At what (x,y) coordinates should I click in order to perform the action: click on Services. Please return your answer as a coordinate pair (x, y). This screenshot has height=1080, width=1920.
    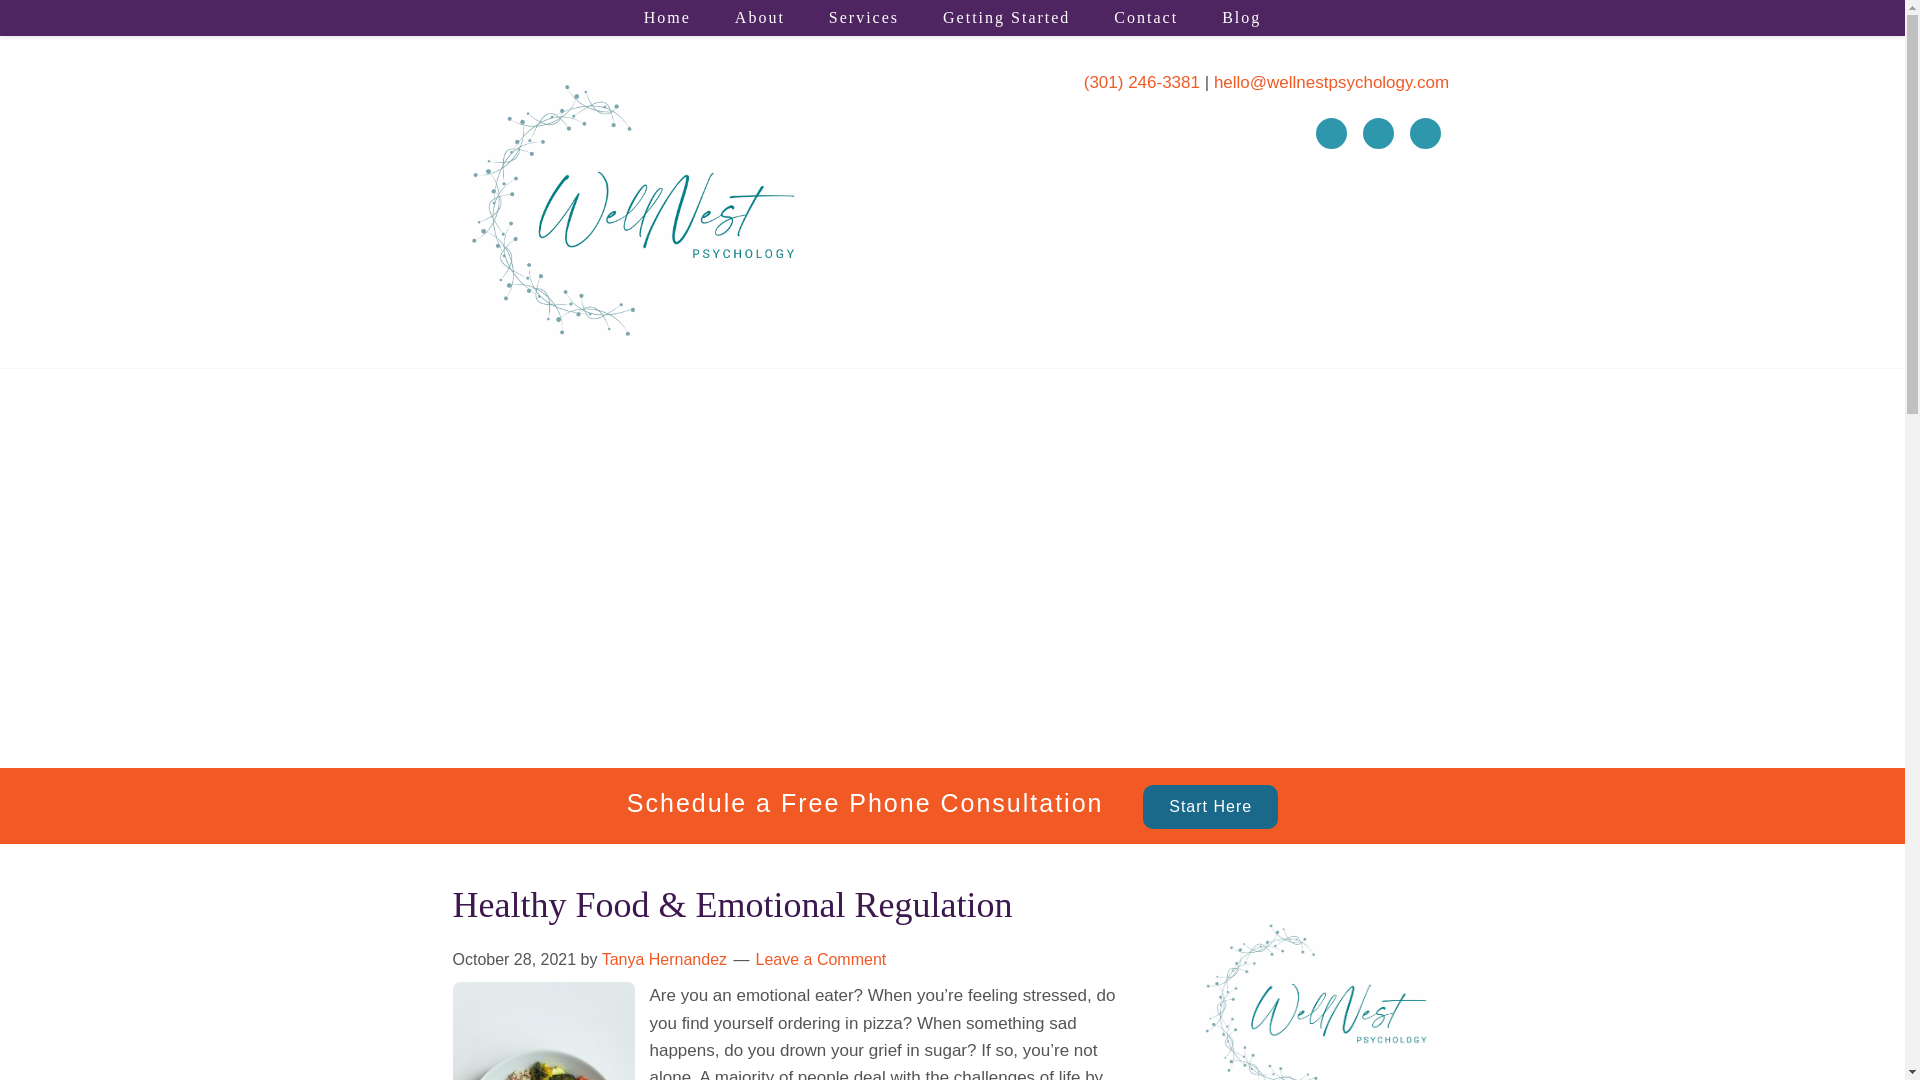
    Looking at the image, I should click on (864, 18).